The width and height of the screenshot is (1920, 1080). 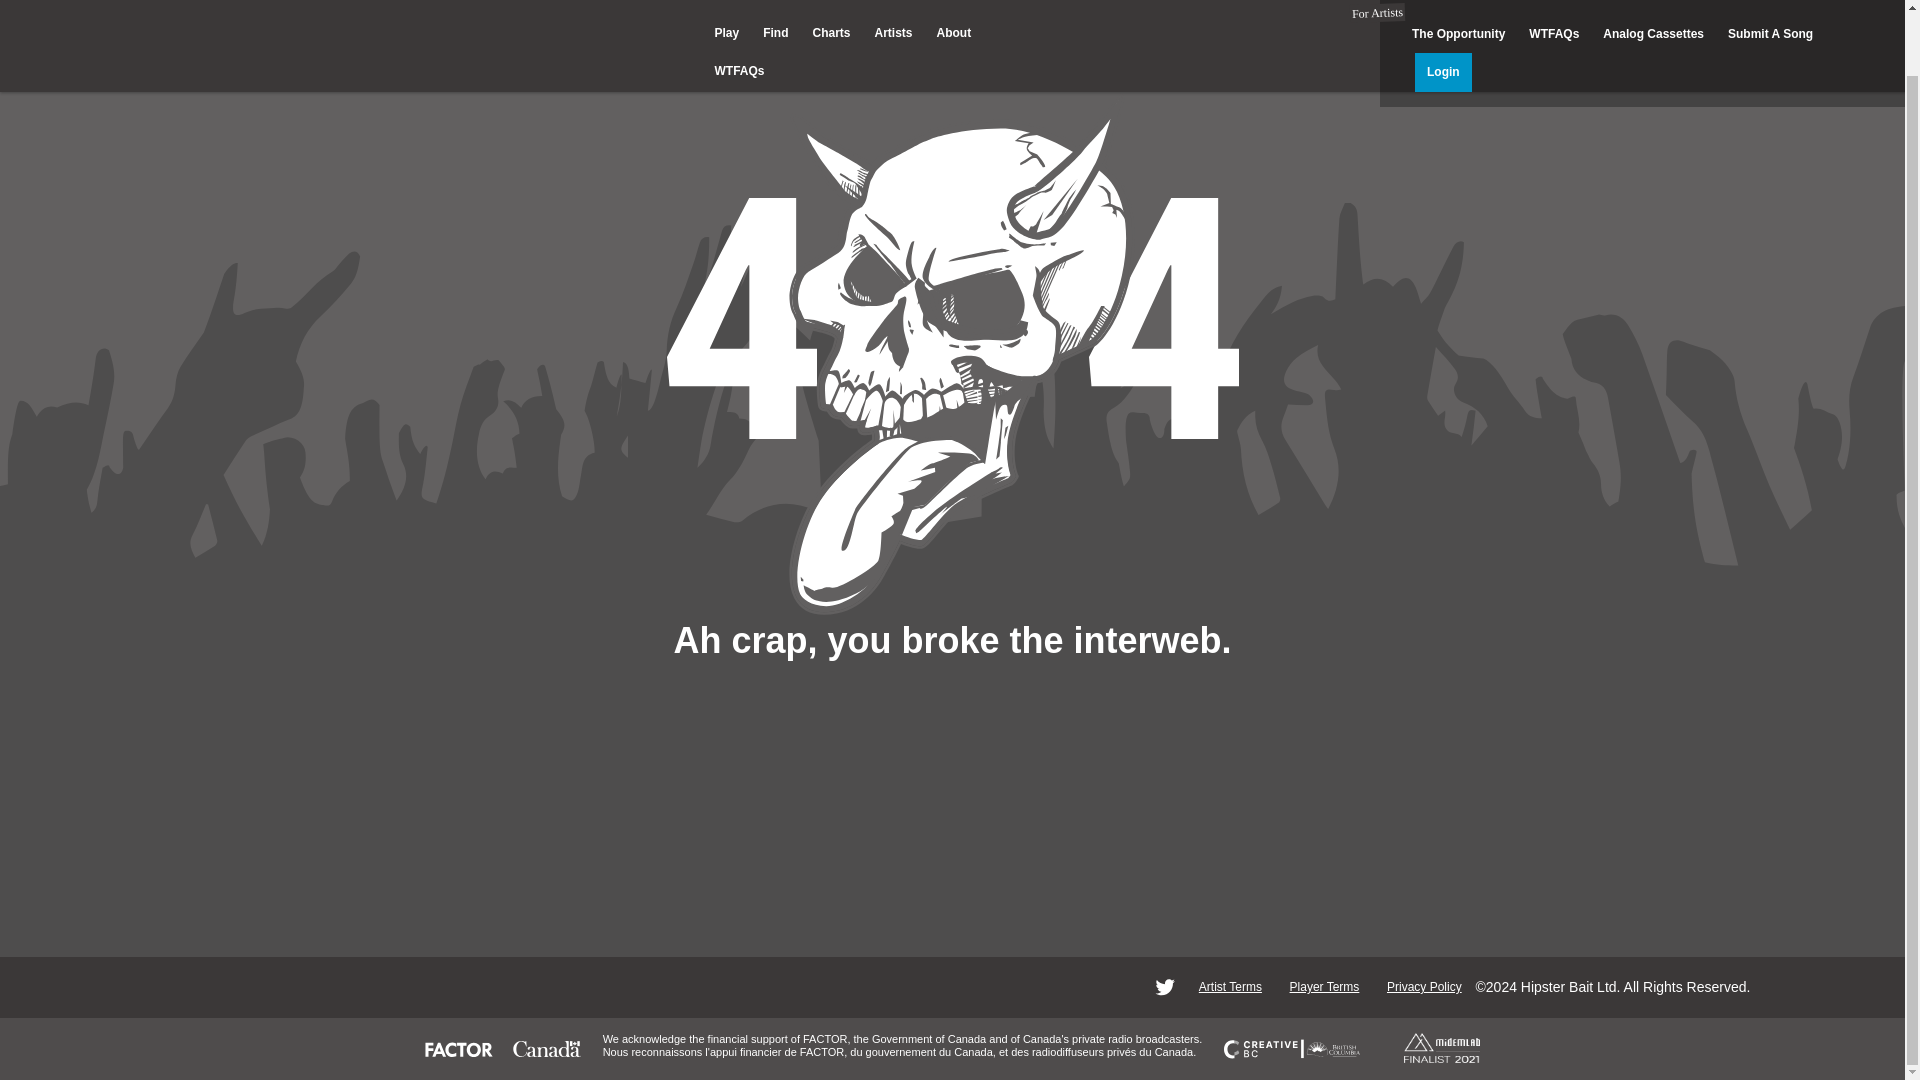 I want to click on Facebook, so click(x=1130, y=986).